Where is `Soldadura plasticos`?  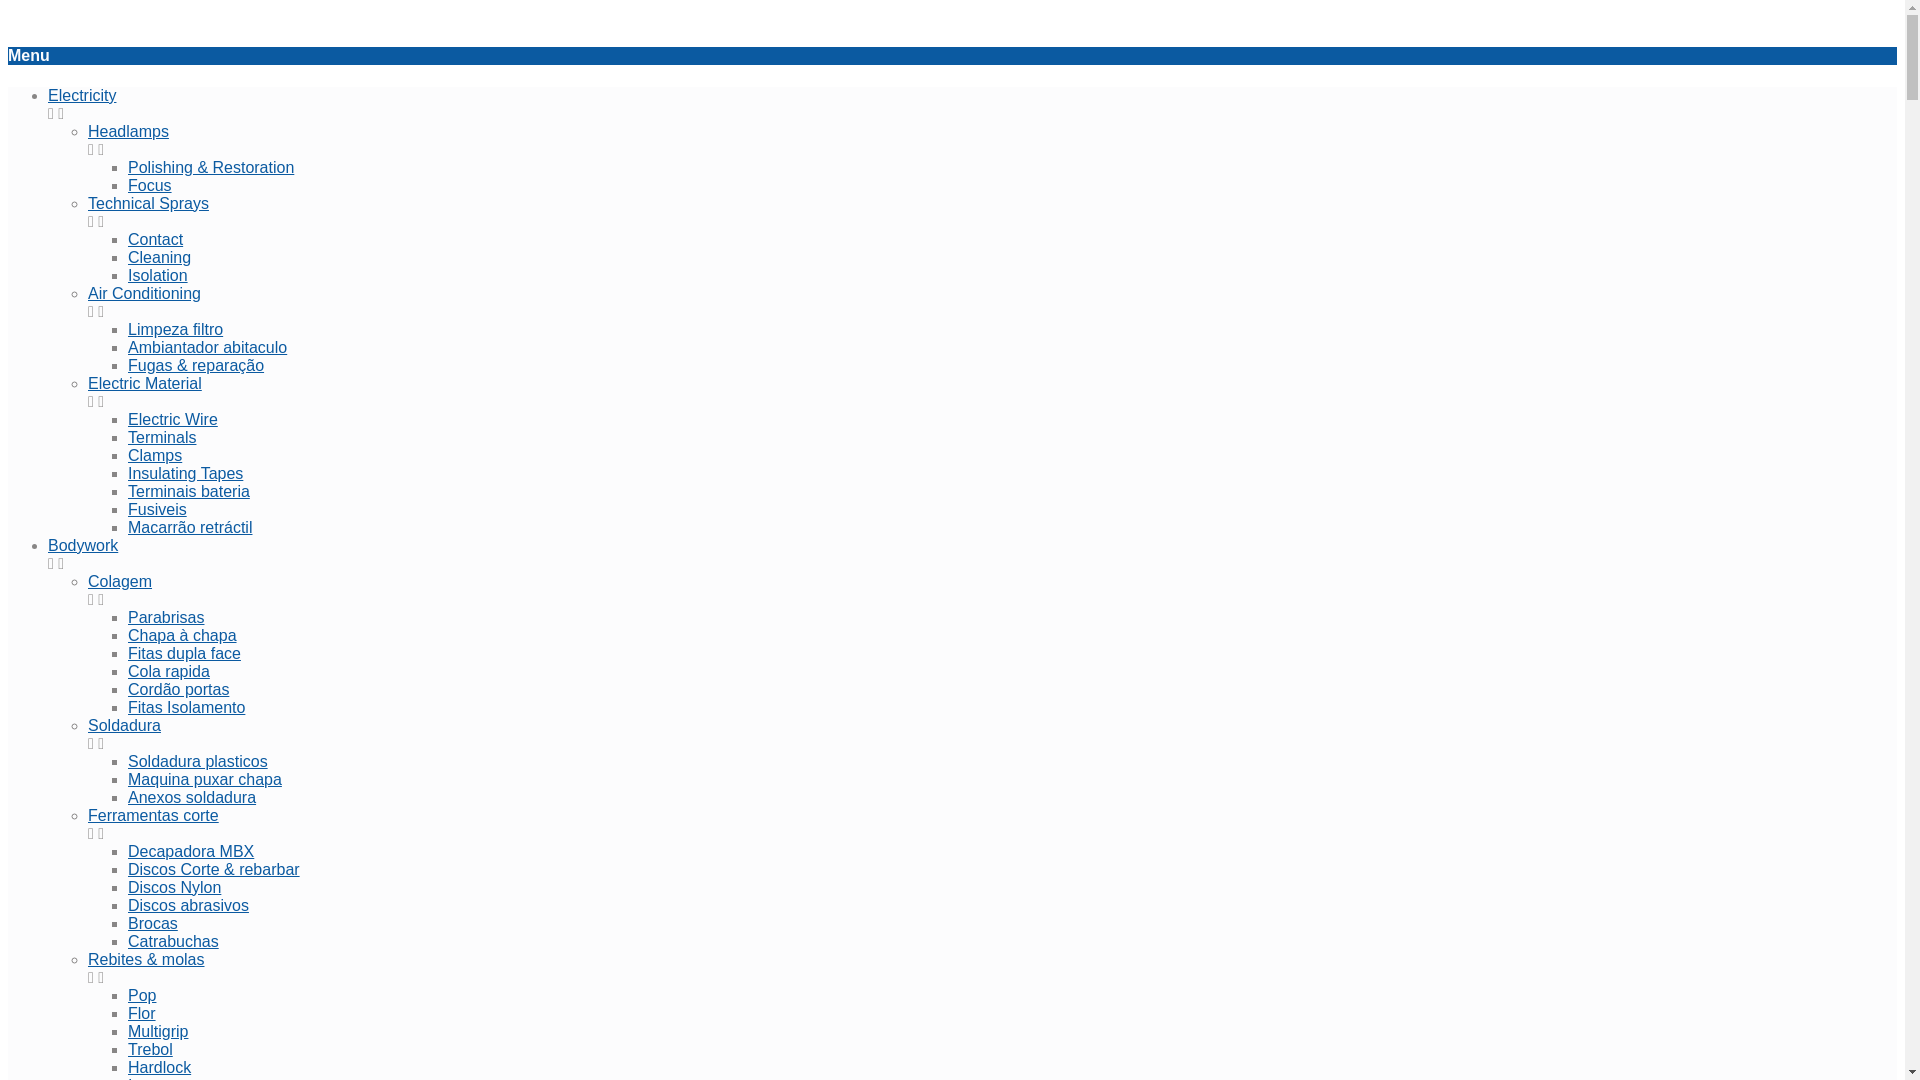 Soldadura plasticos is located at coordinates (198, 761).